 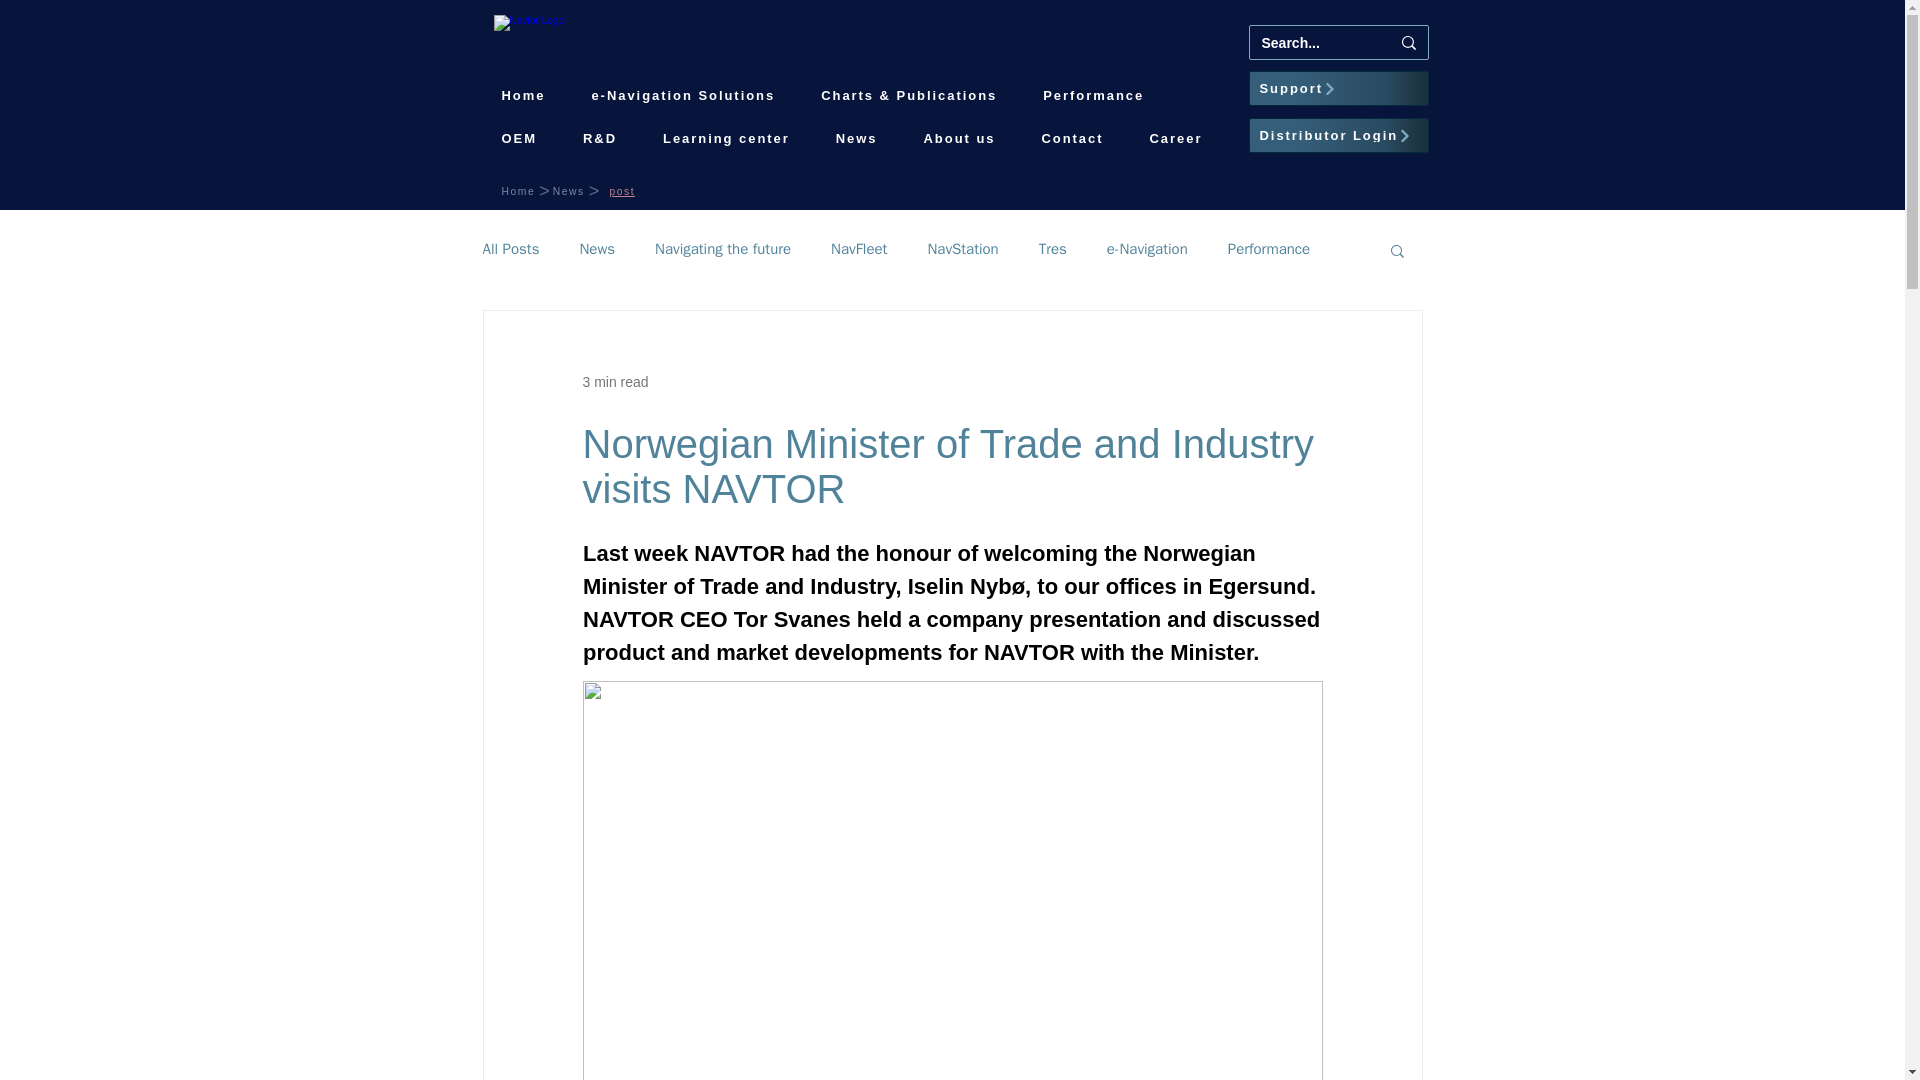 I want to click on Performance, so click(x=1093, y=95).